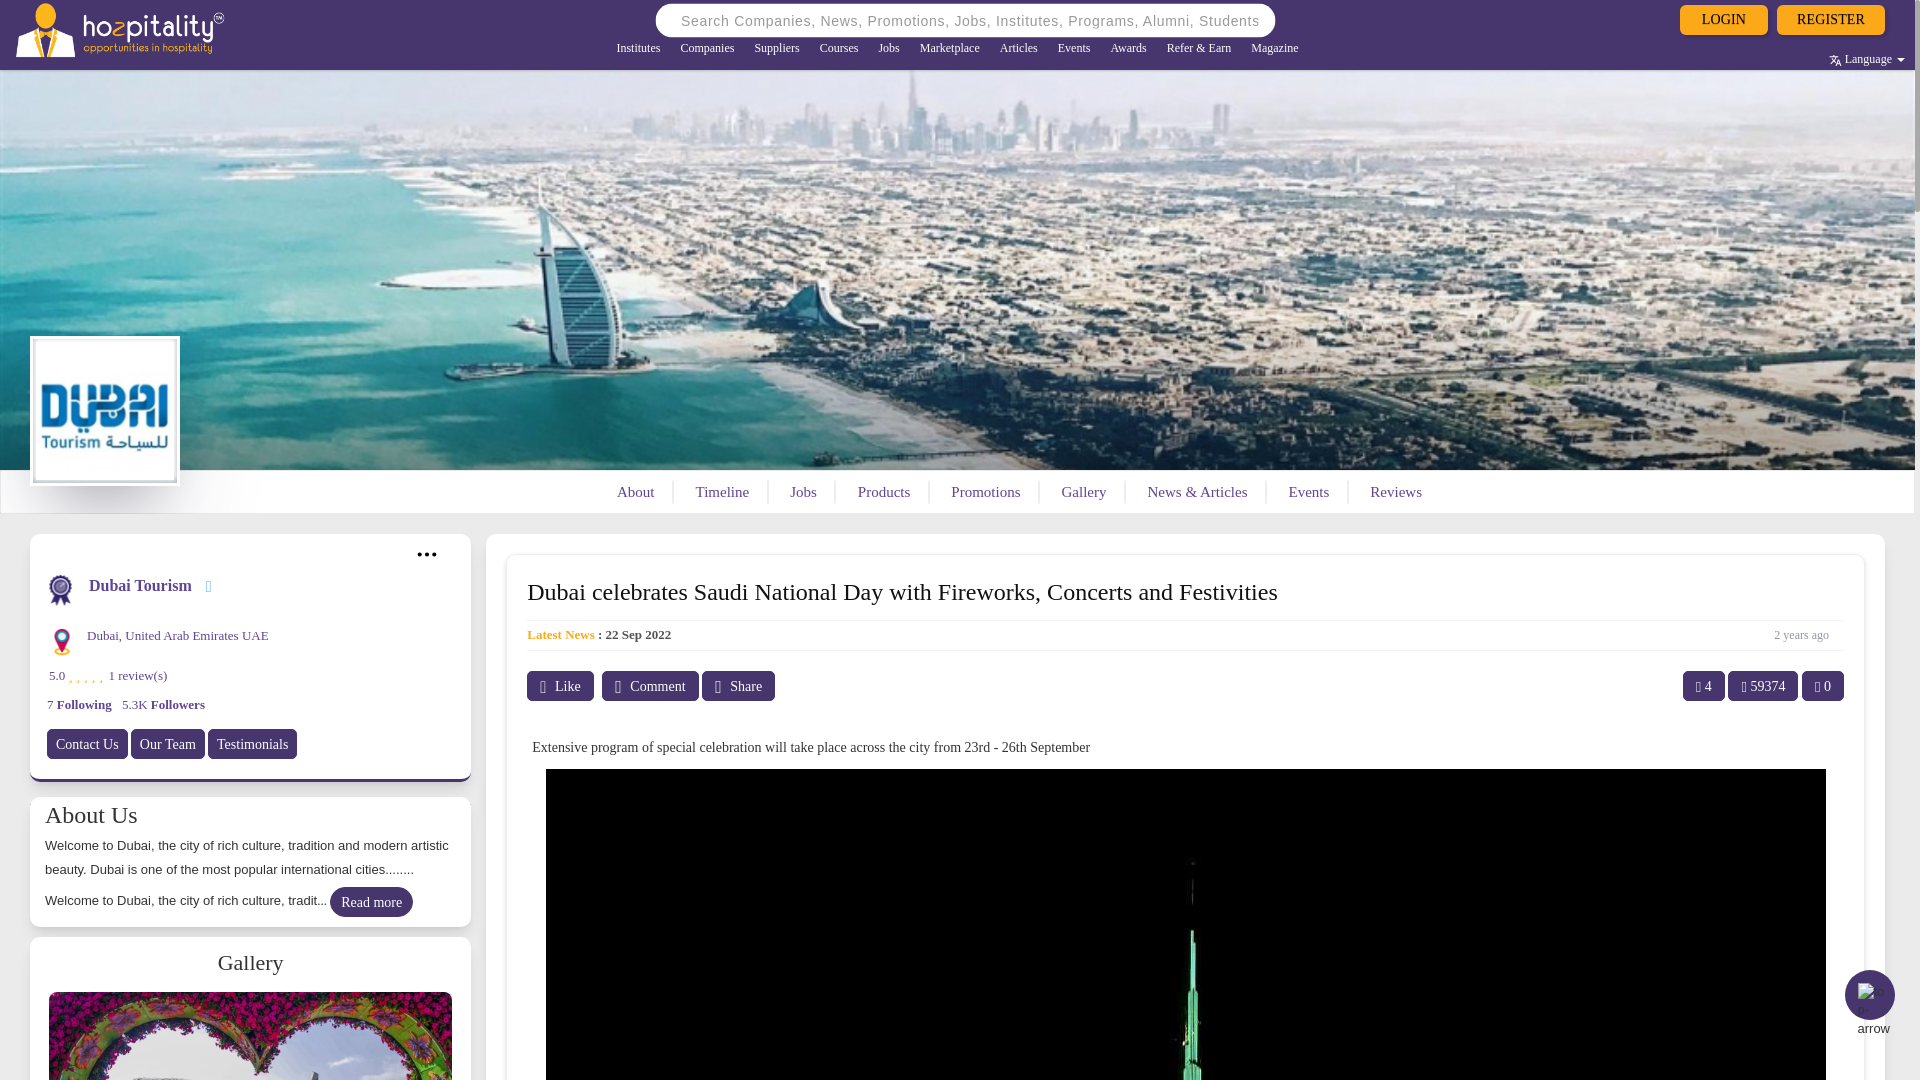 This screenshot has height=1080, width=1920. Describe the element at coordinates (560, 685) in the screenshot. I see `Like` at that location.